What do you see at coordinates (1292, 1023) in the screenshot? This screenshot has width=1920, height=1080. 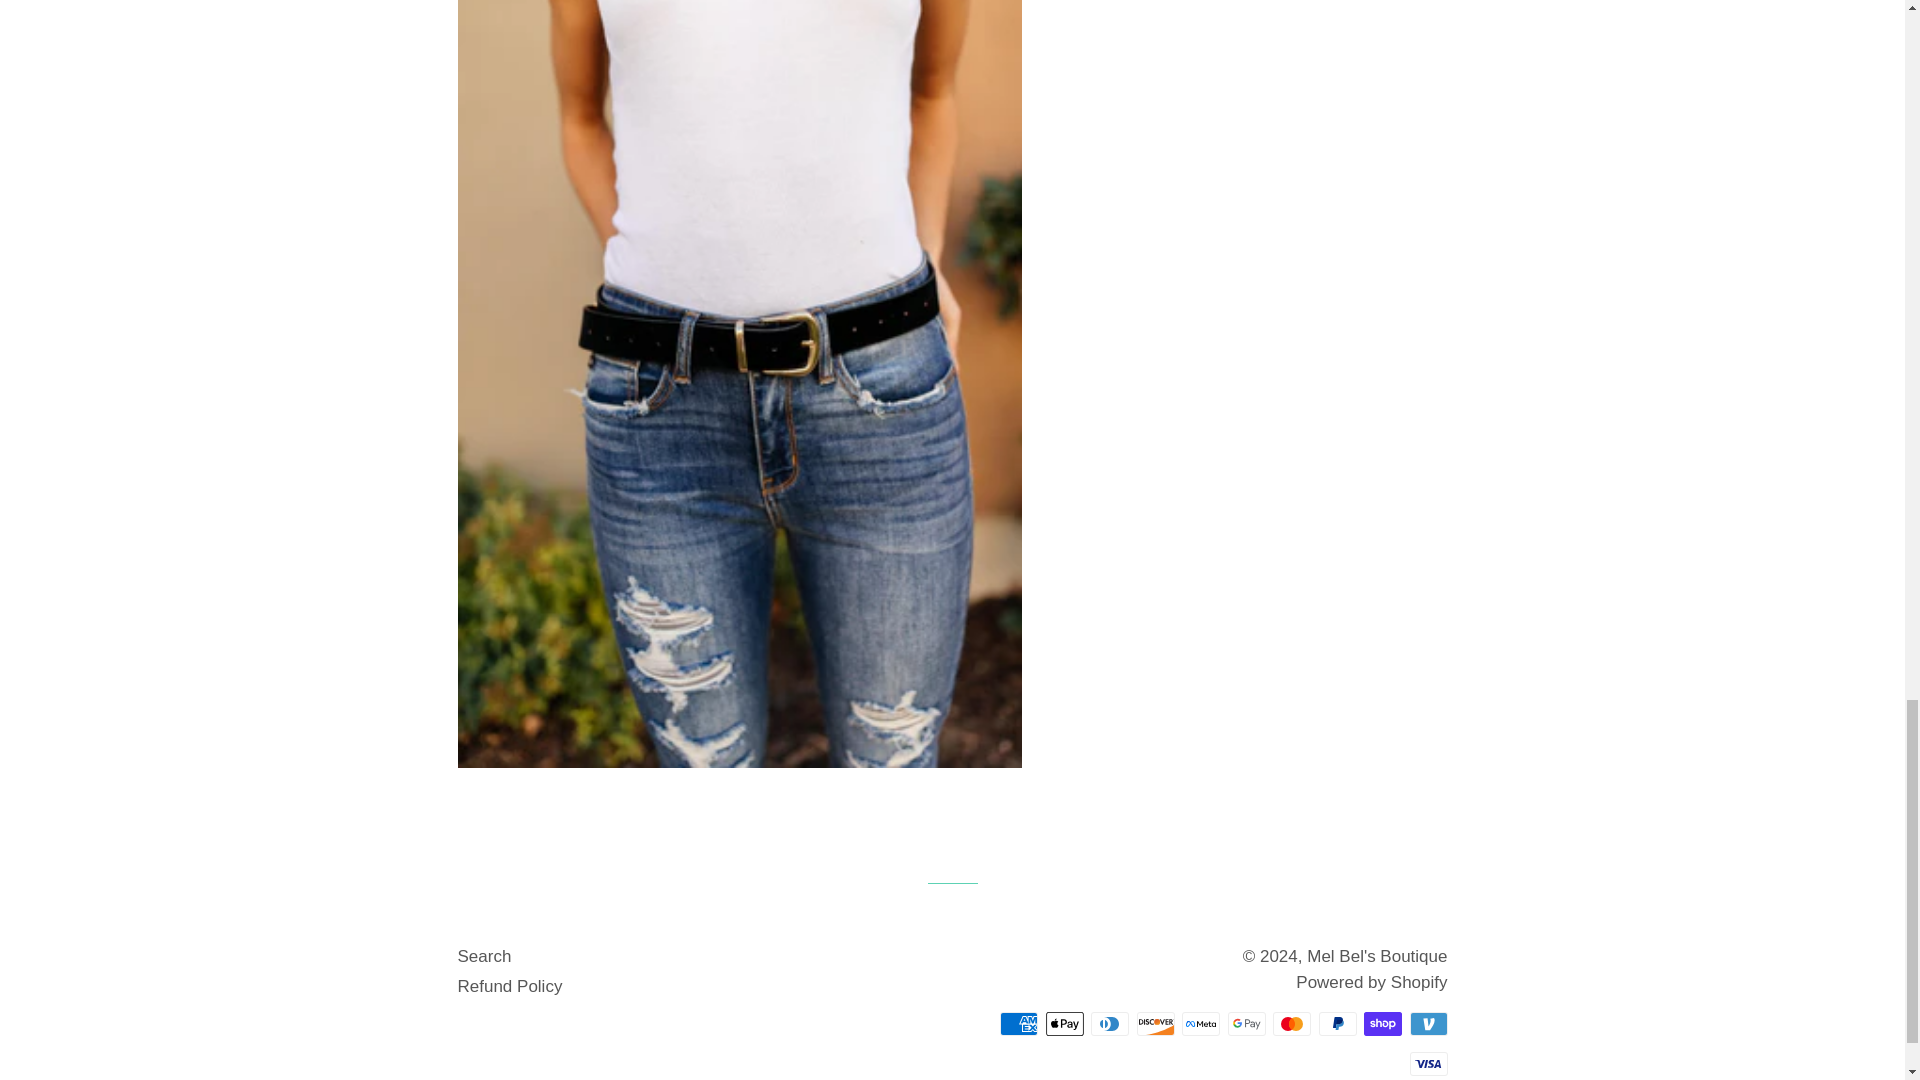 I see `Mastercard` at bounding box center [1292, 1023].